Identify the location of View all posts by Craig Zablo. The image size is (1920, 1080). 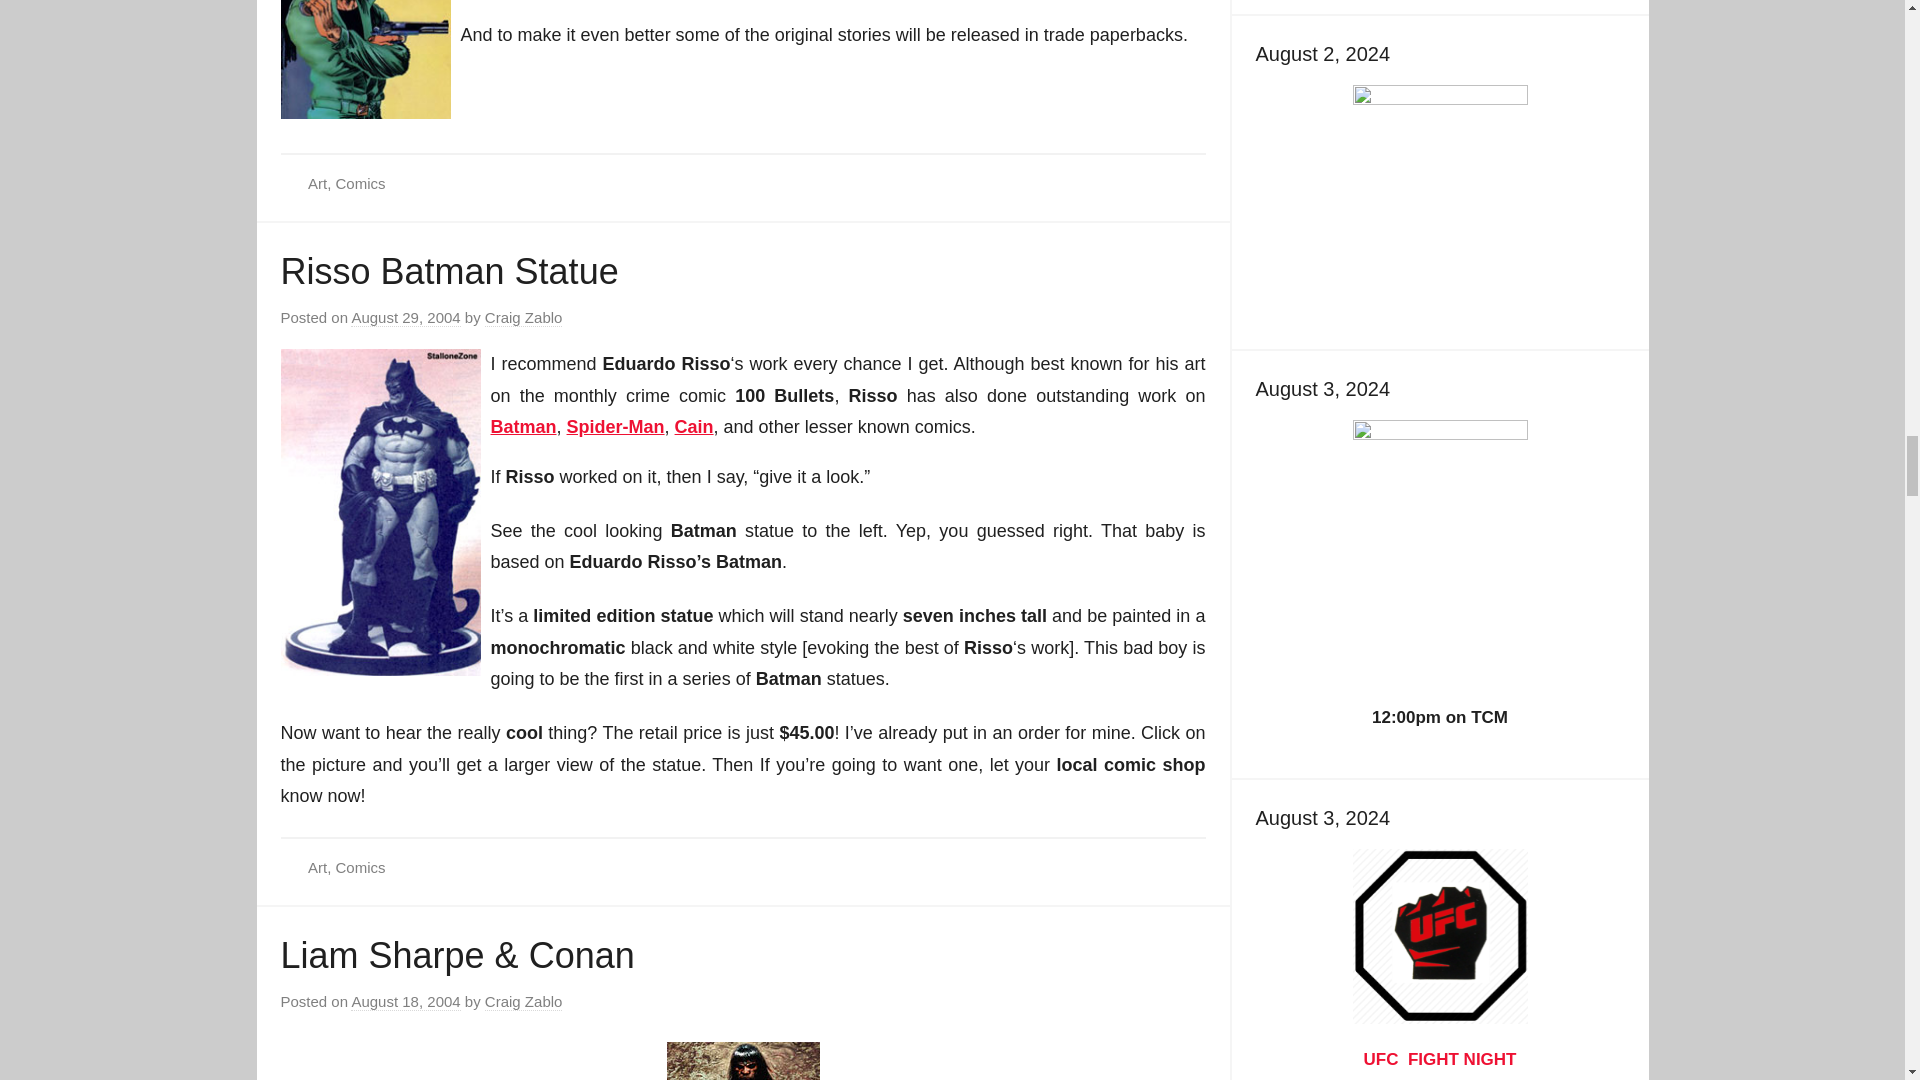
(524, 1001).